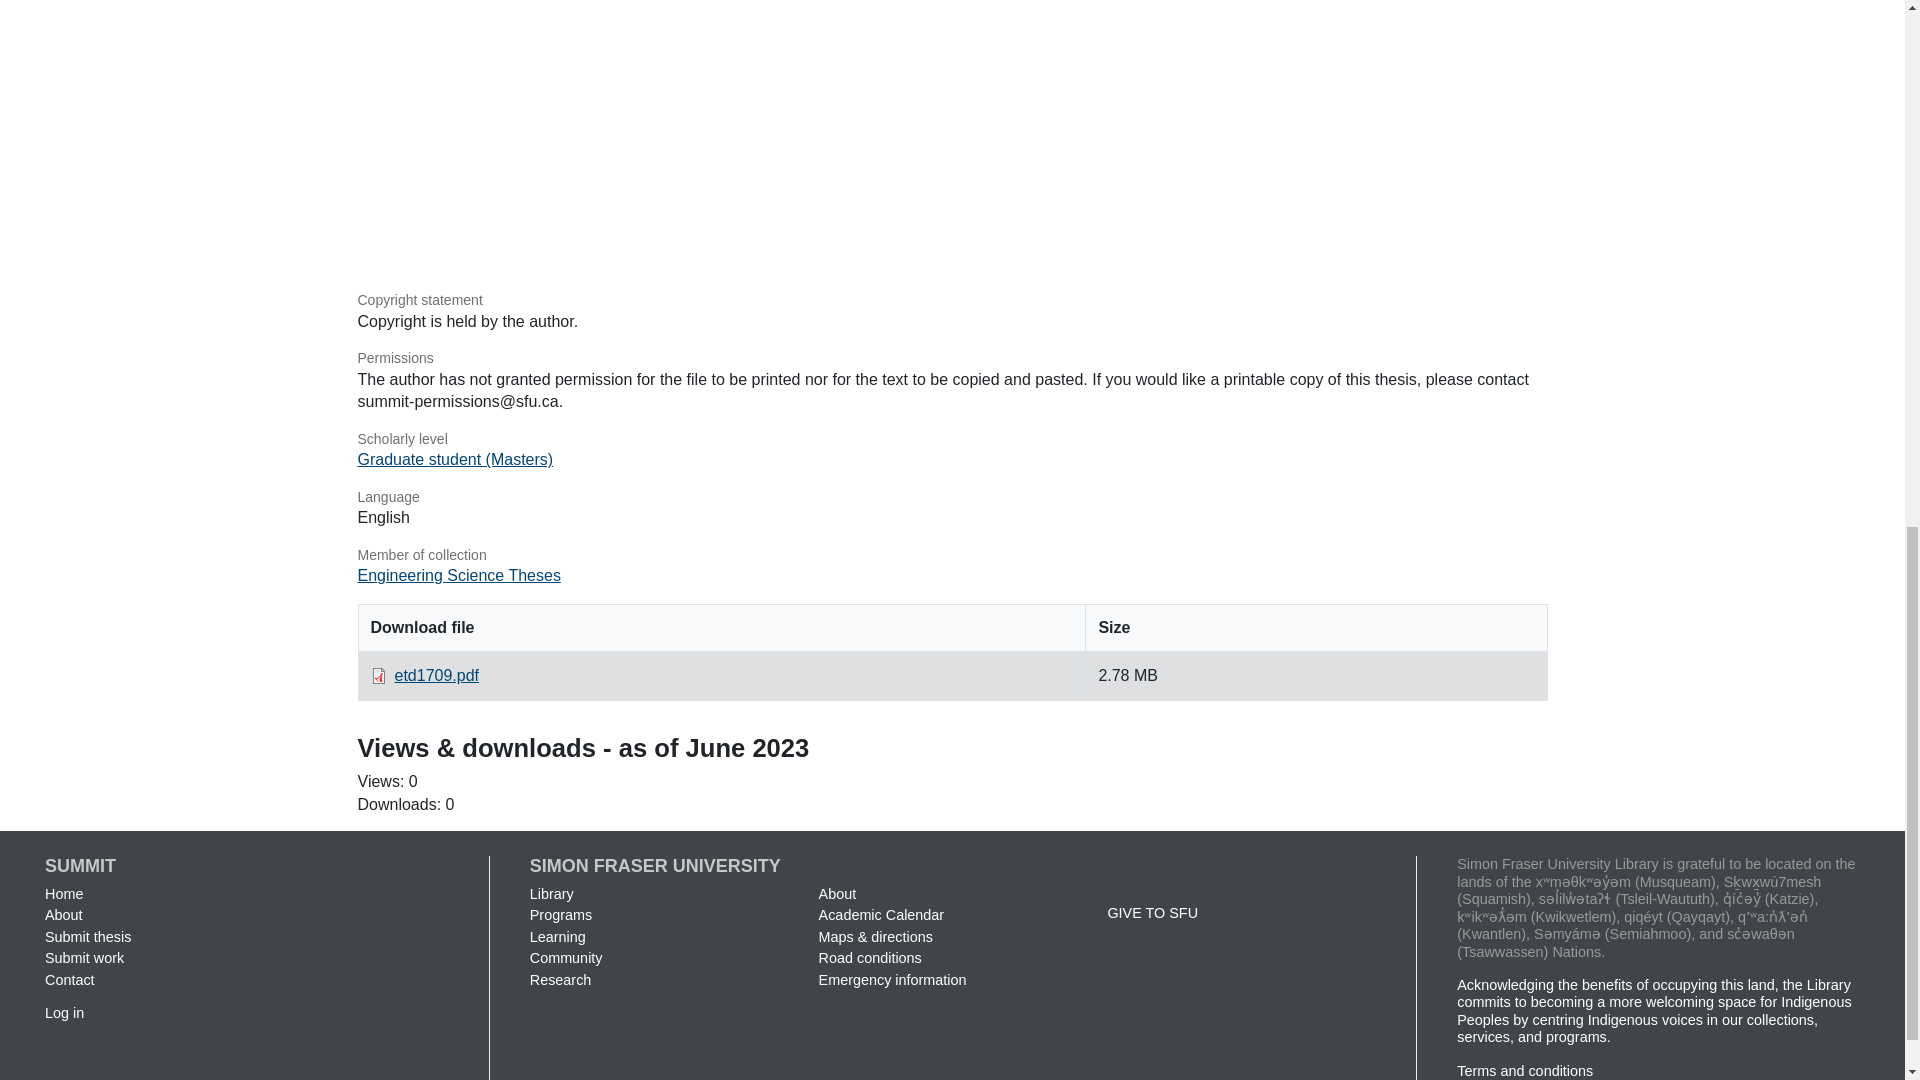 This screenshot has height=1080, width=1920. I want to click on Log in, so click(64, 1012).